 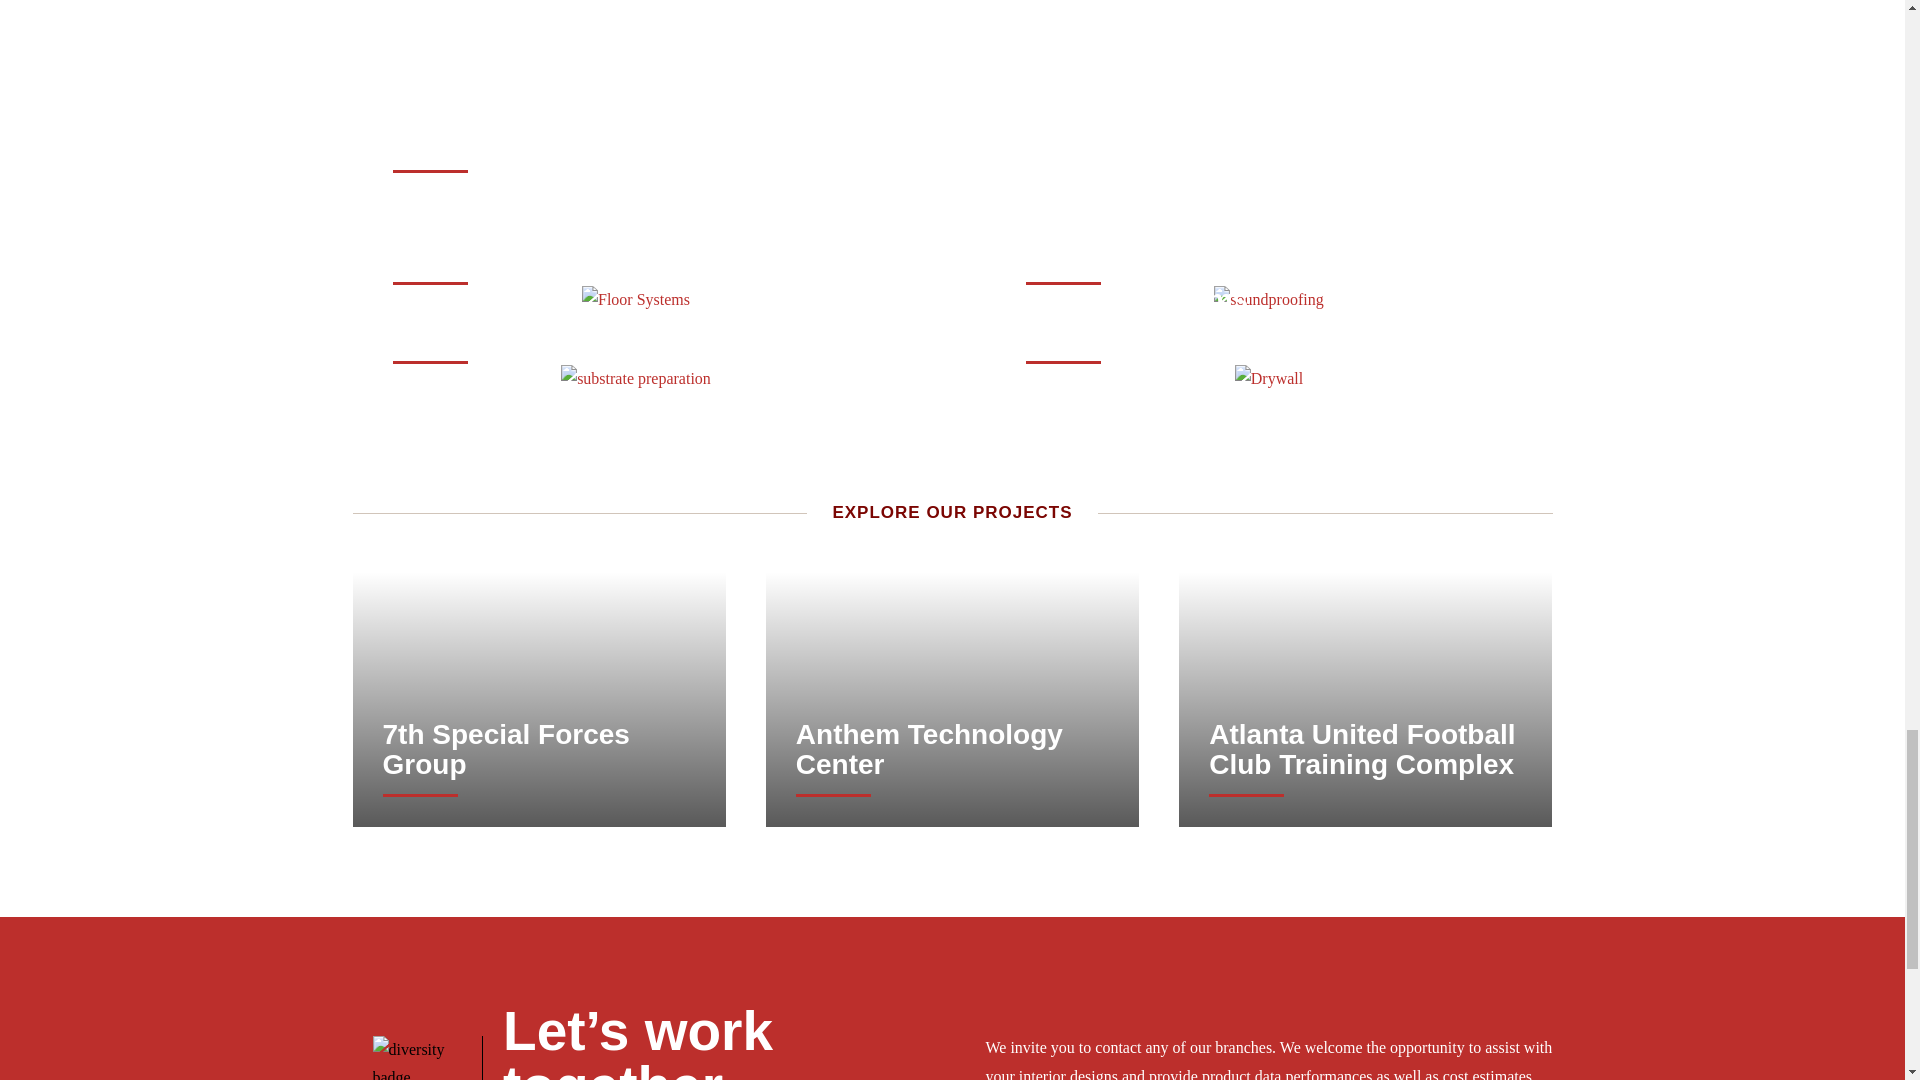 I want to click on Anthem Technology Center, so click(x=1366, y=750).